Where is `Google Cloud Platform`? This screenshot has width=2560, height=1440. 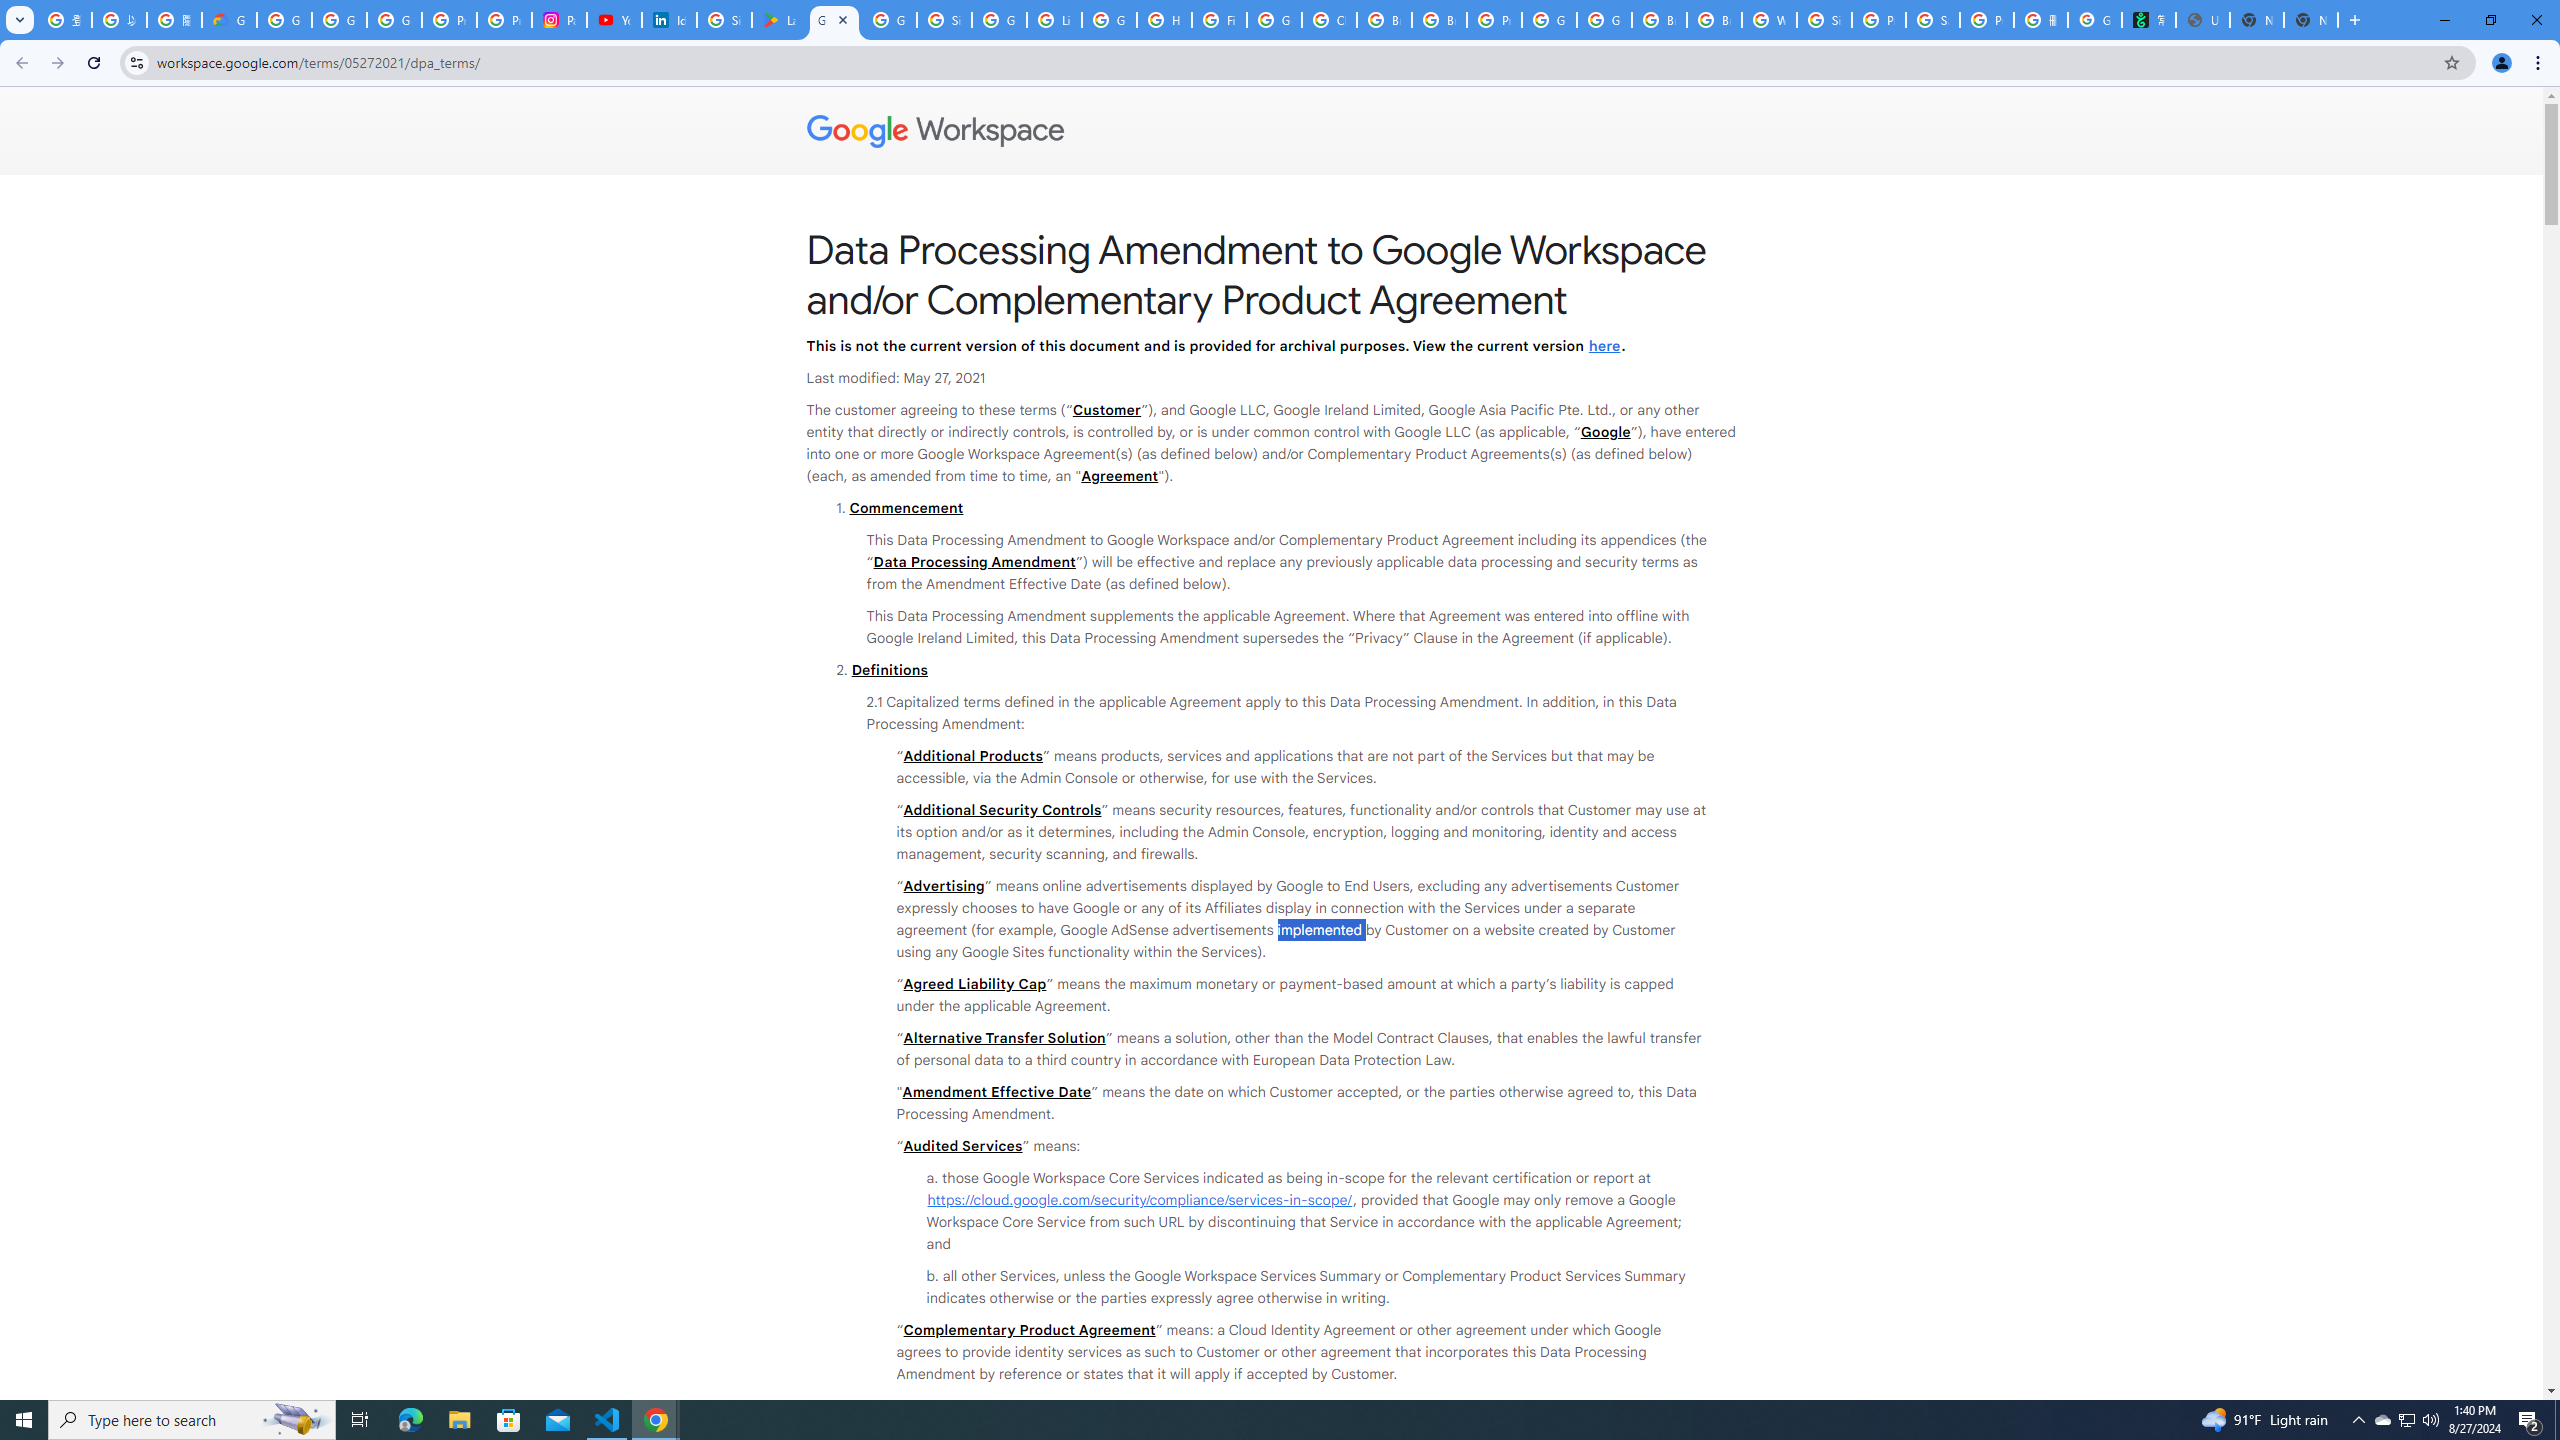
Google Cloud Platform is located at coordinates (1603, 20).